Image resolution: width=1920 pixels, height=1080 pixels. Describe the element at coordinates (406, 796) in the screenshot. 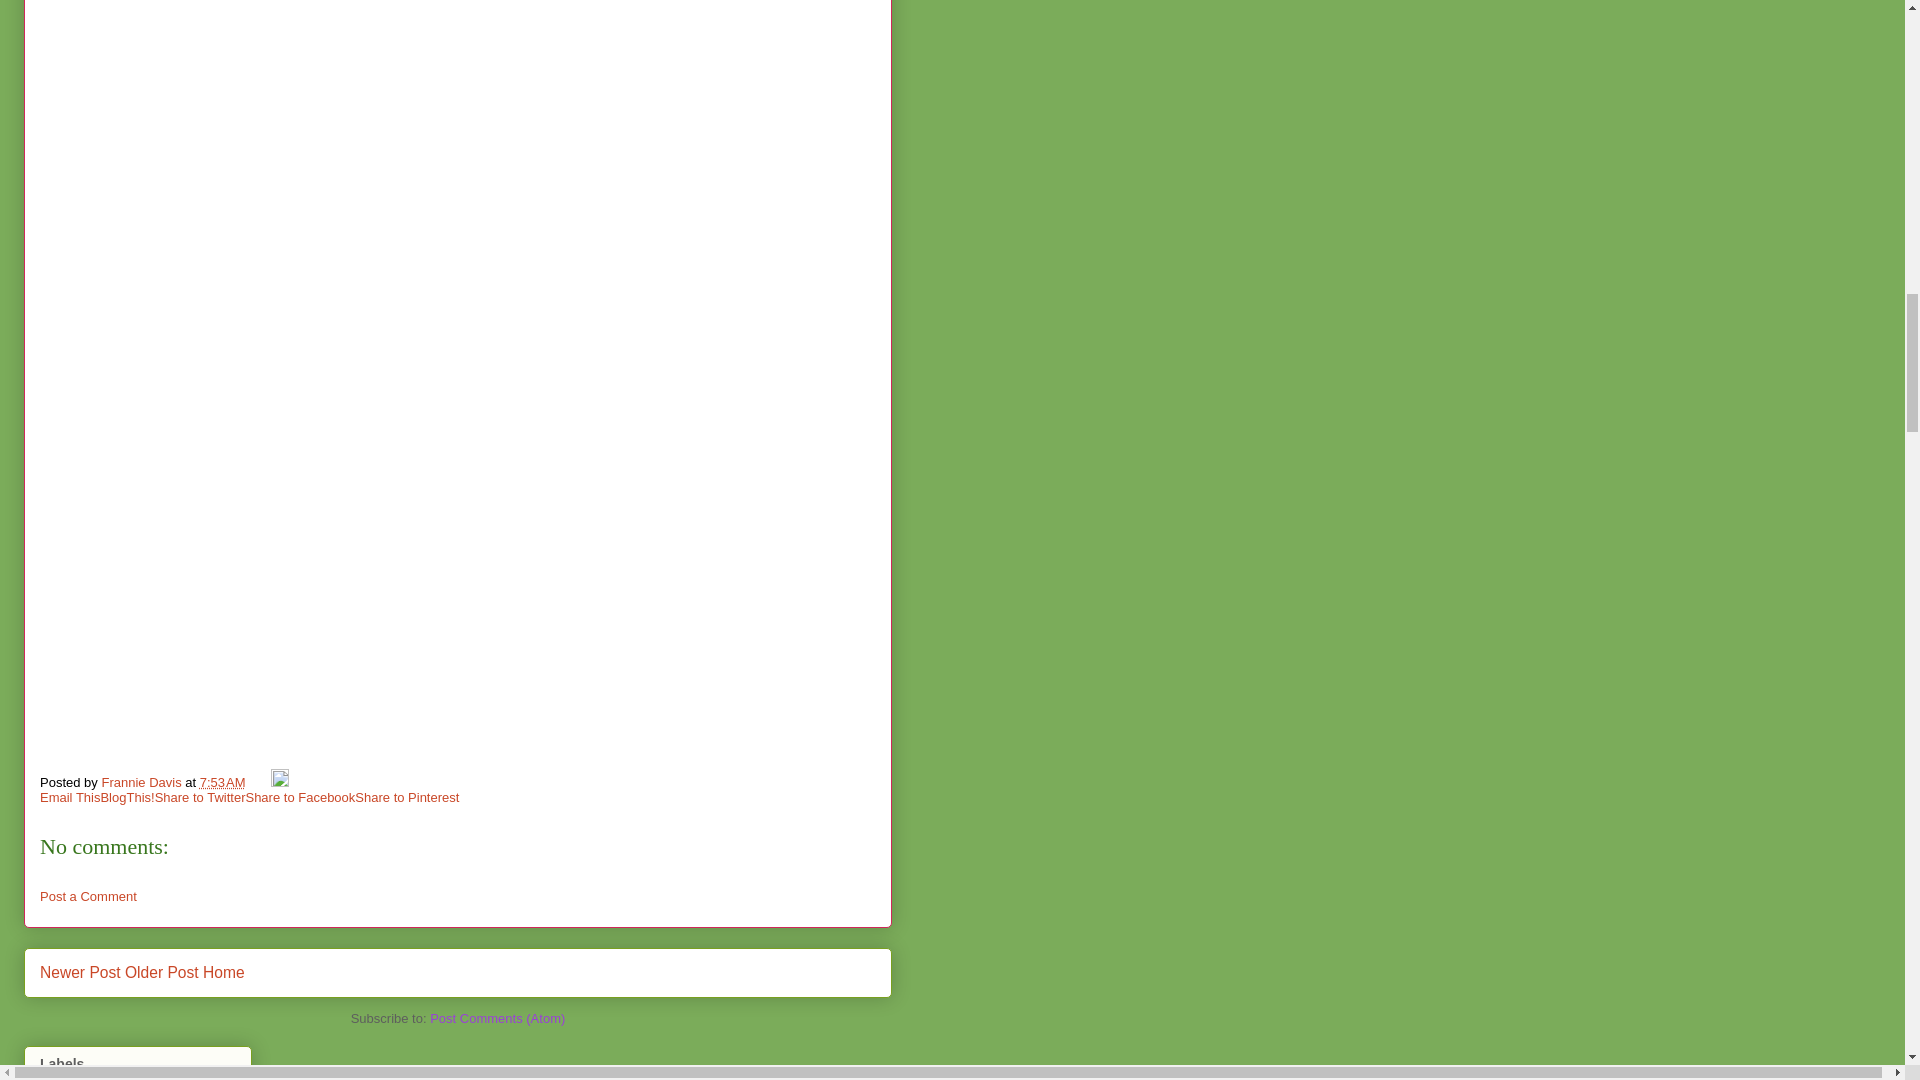

I see `Share to Pinterest` at that location.